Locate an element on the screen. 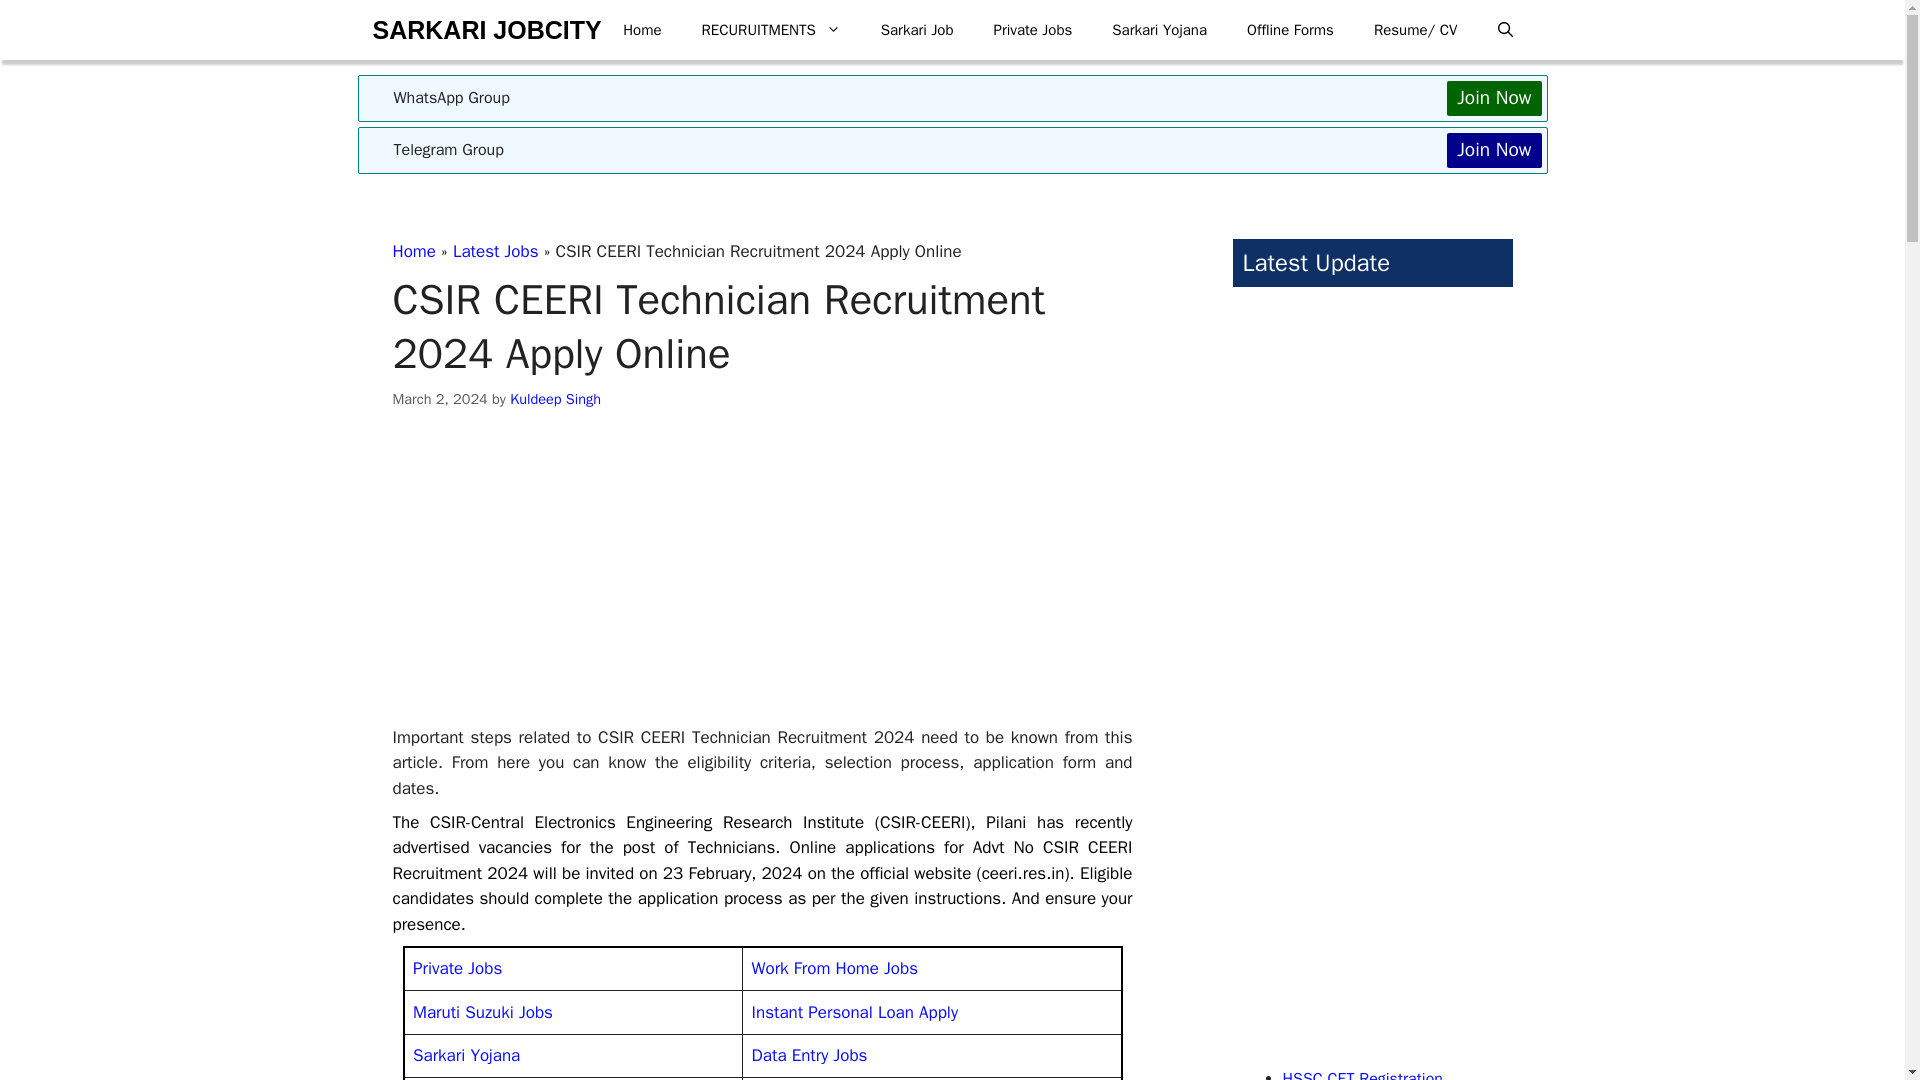  Maruti Suzuki Jobs is located at coordinates (482, 1012).